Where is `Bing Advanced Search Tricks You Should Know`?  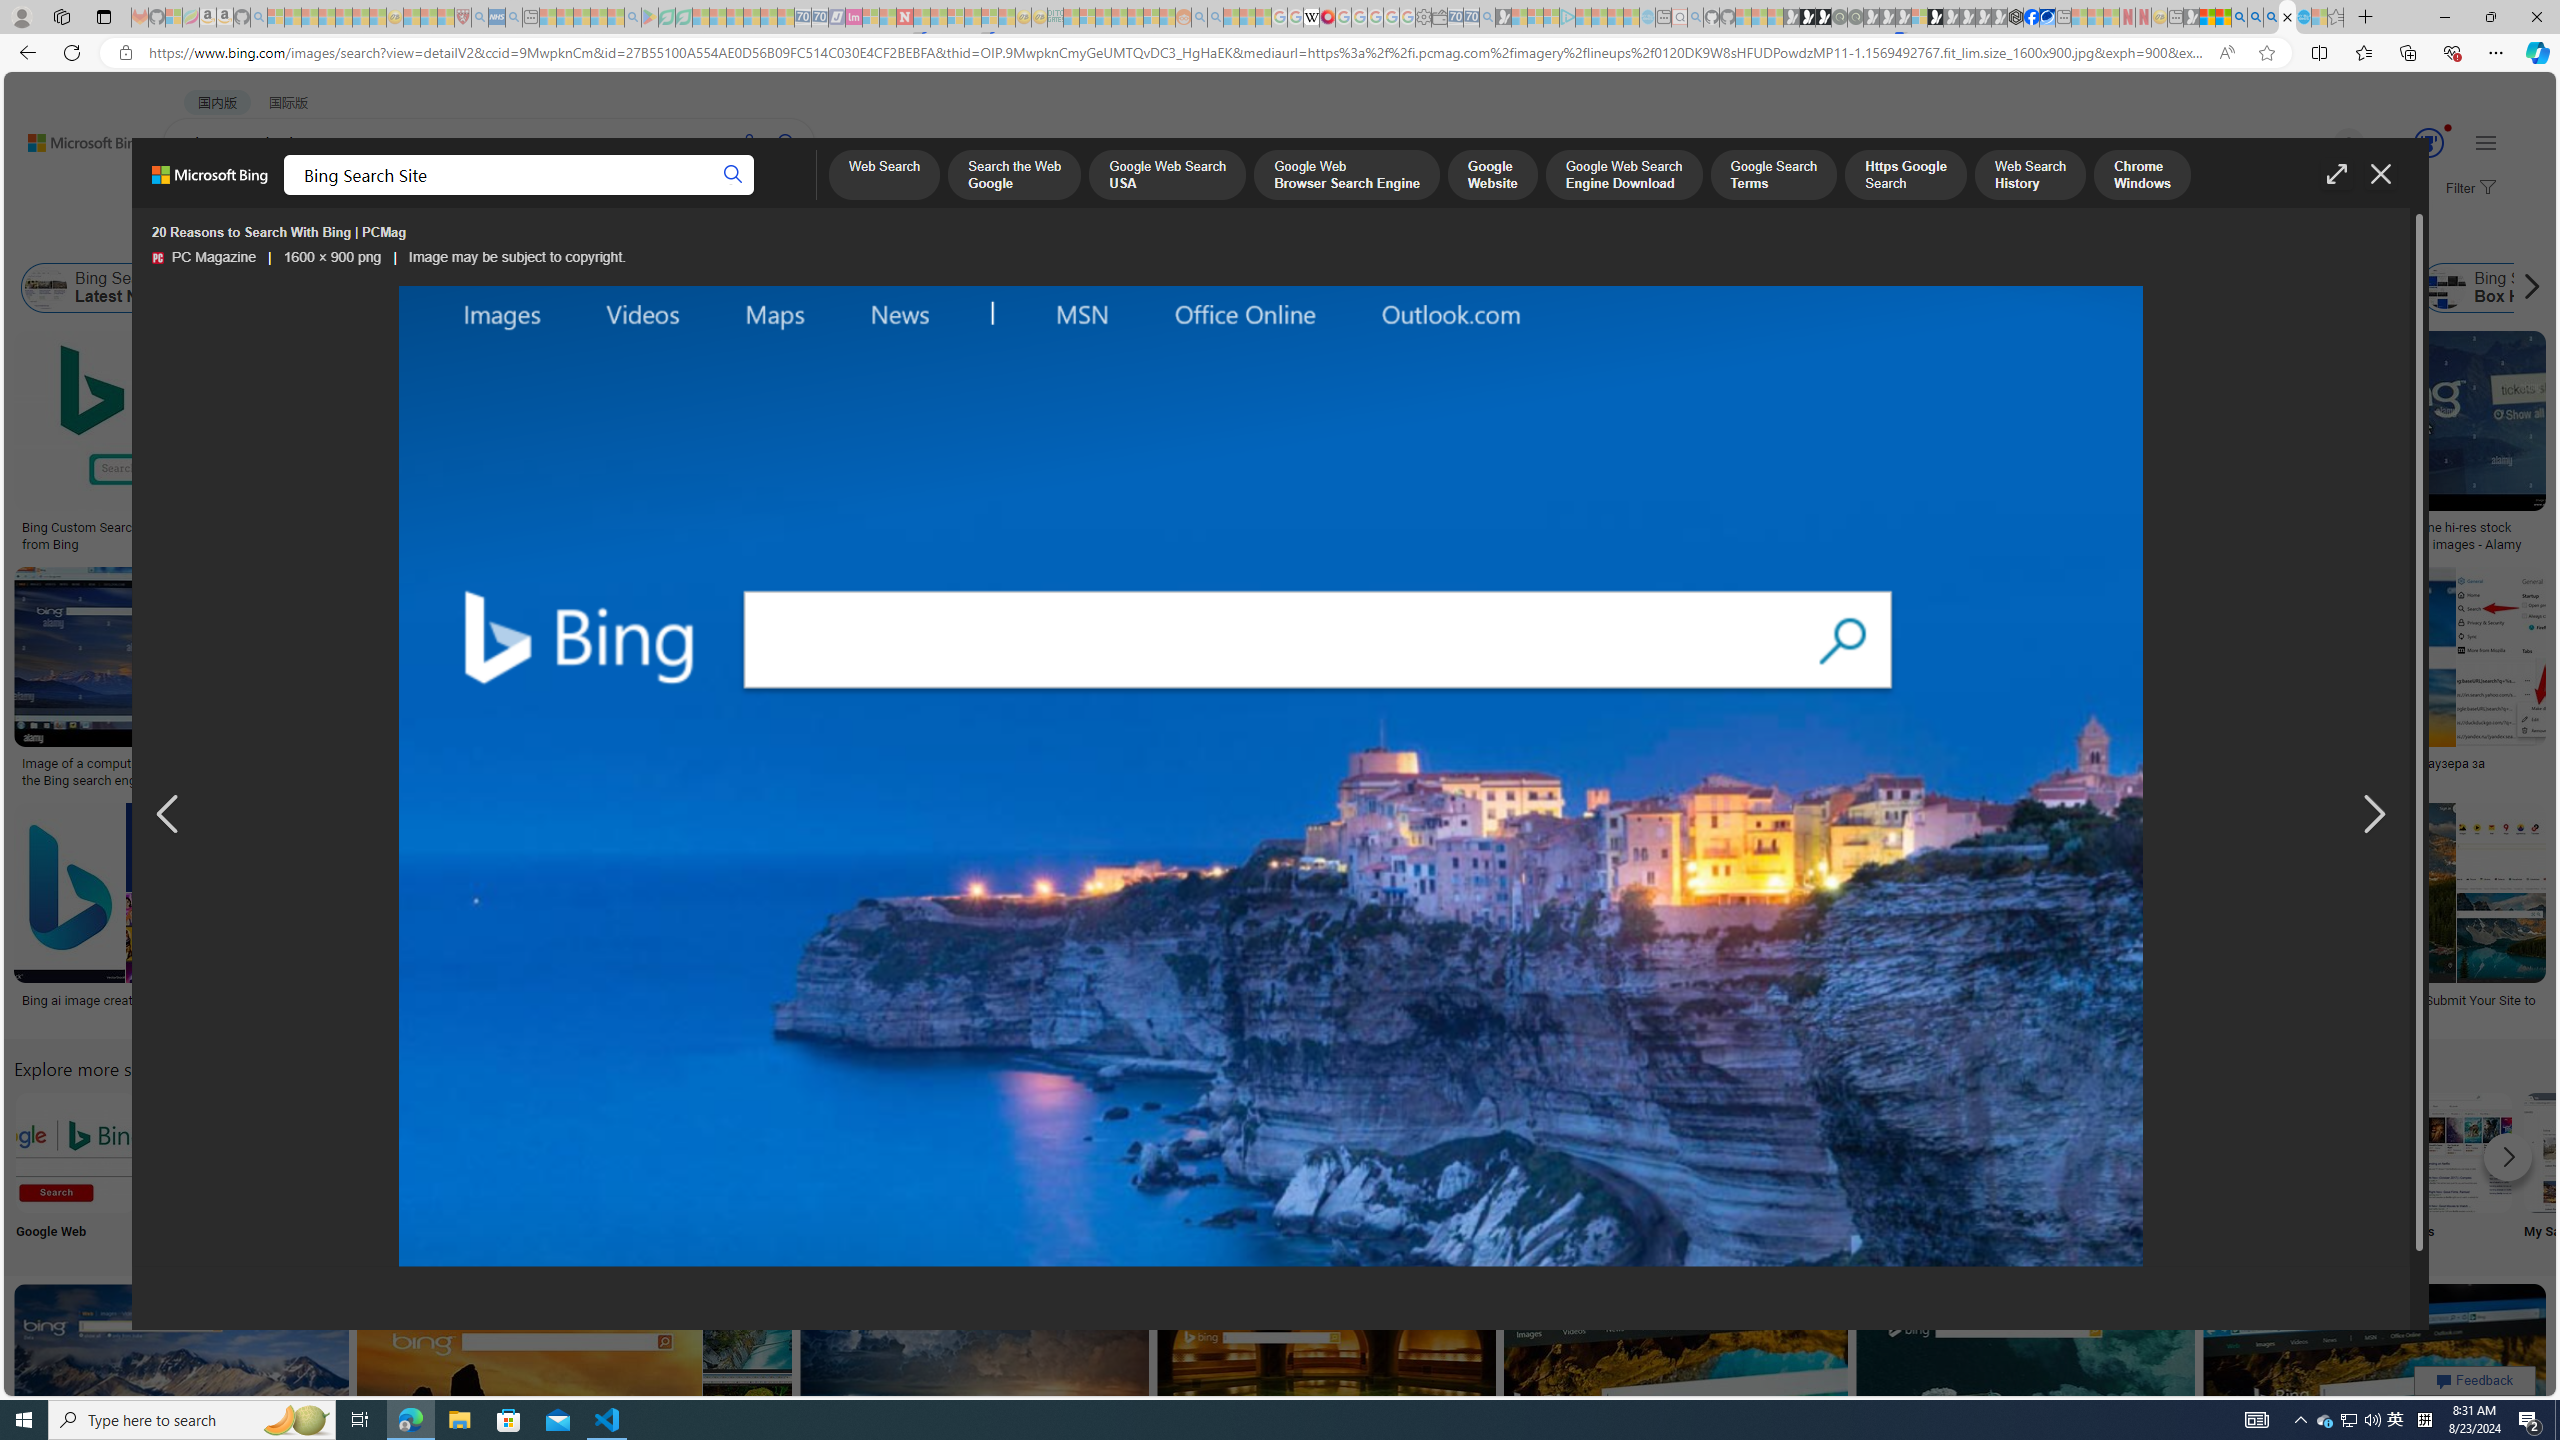
Bing Advanced Search Tricks You Should Know is located at coordinates (804, 528).